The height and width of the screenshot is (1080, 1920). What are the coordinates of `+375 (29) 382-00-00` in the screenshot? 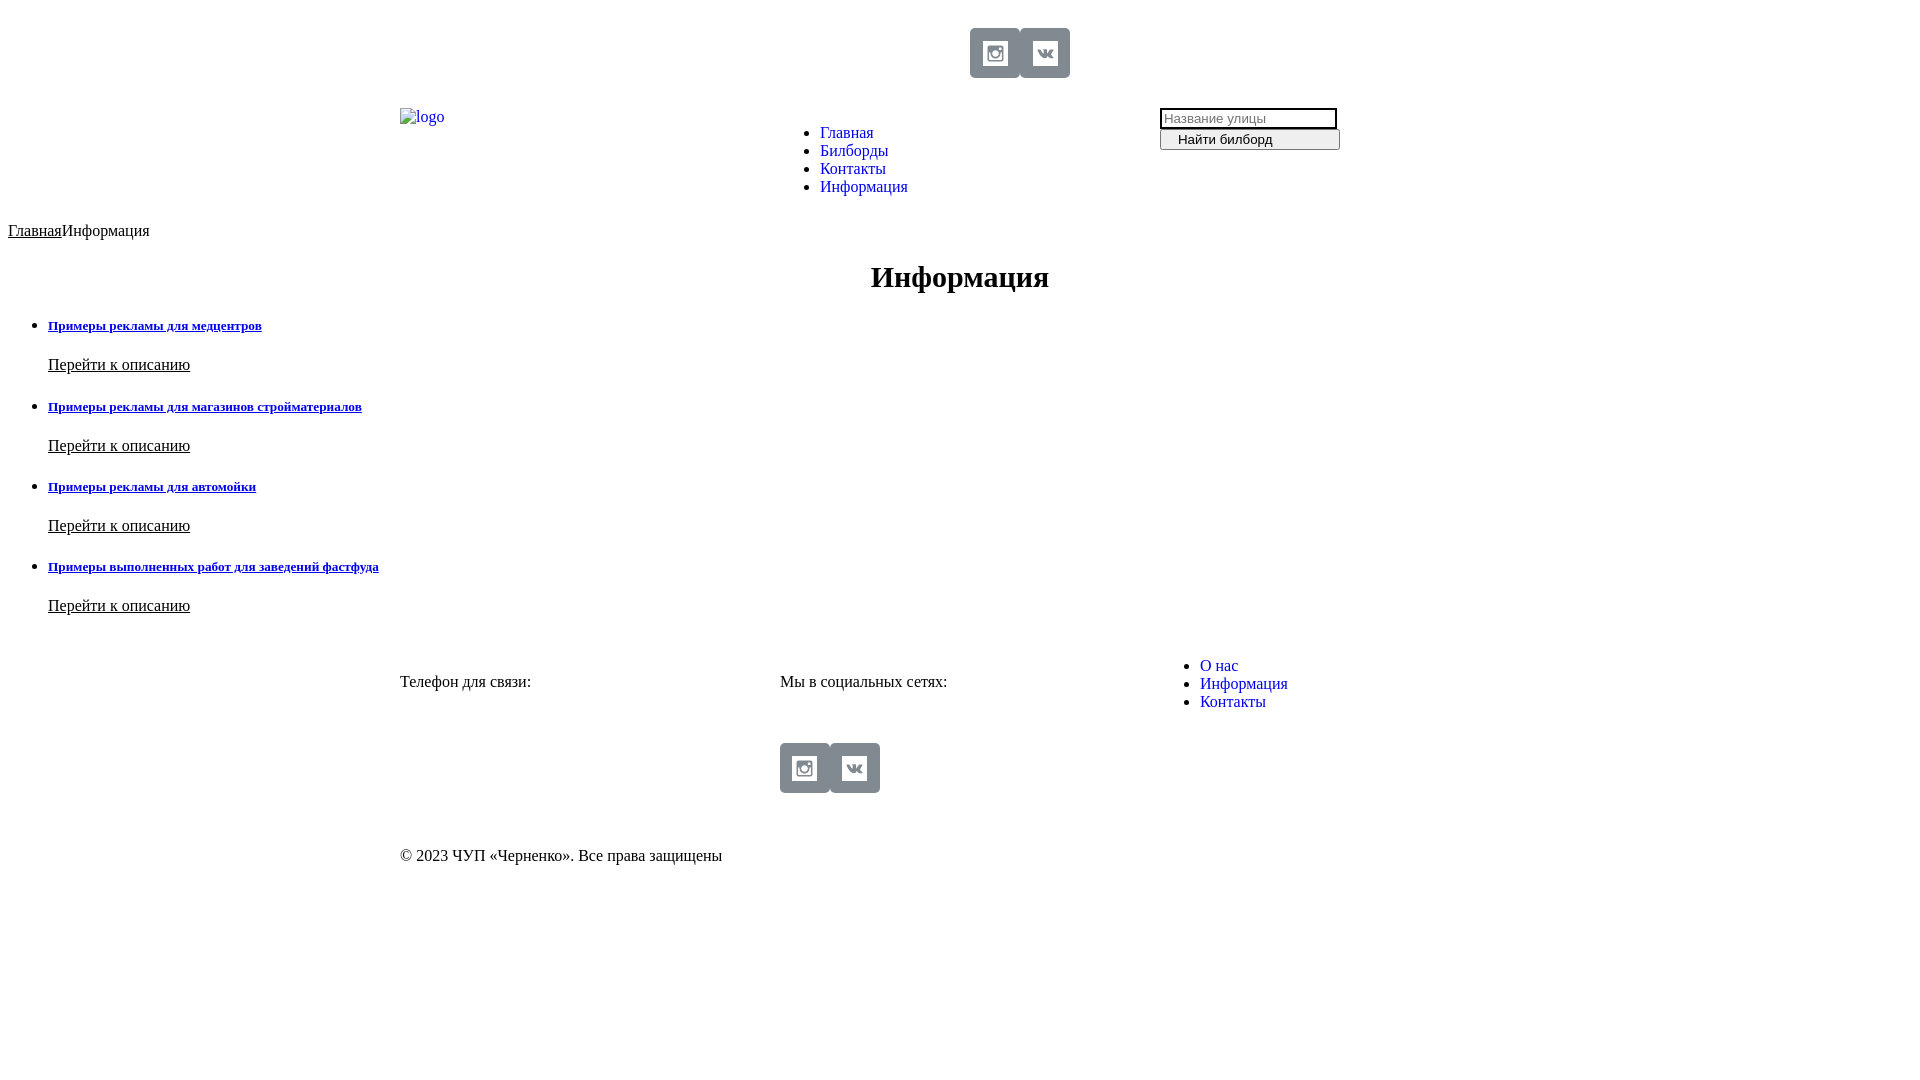 It's located at (467, 767).